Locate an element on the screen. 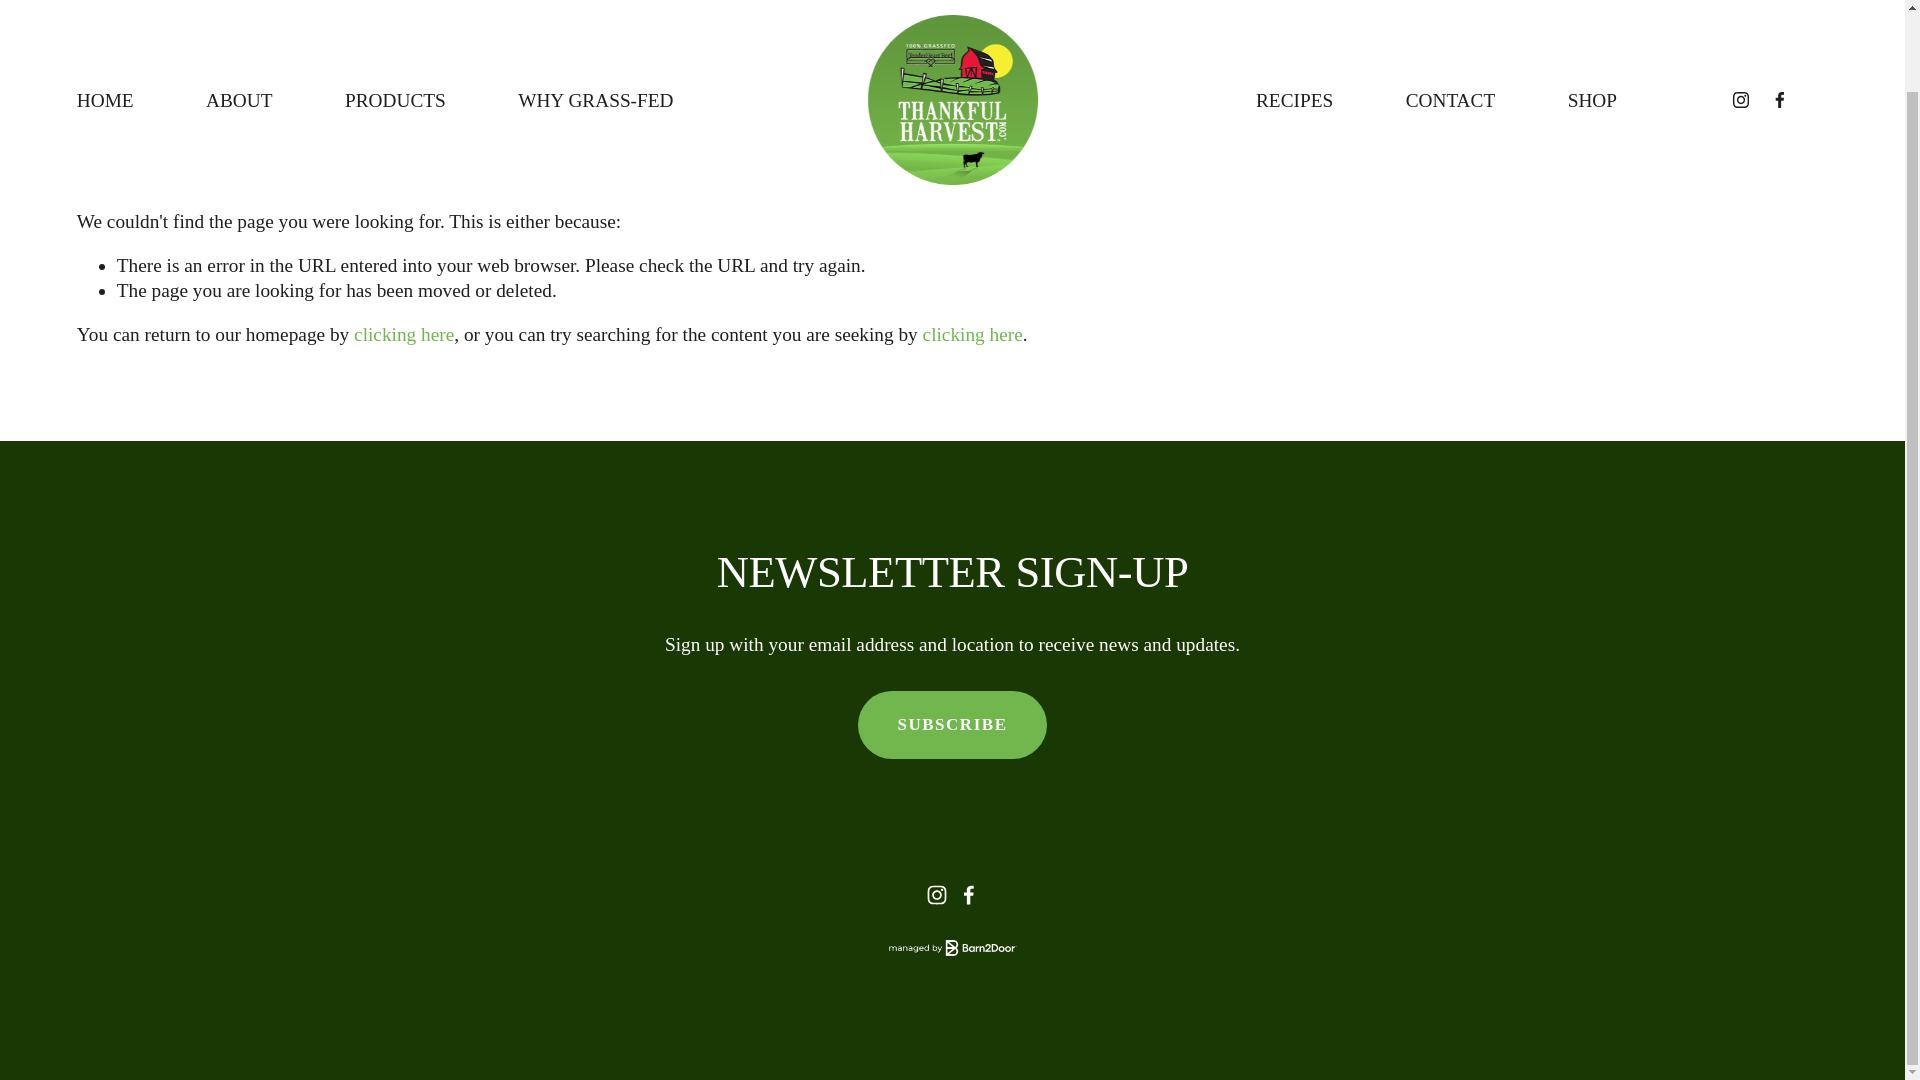  CONTACT is located at coordinates (1450, 14).